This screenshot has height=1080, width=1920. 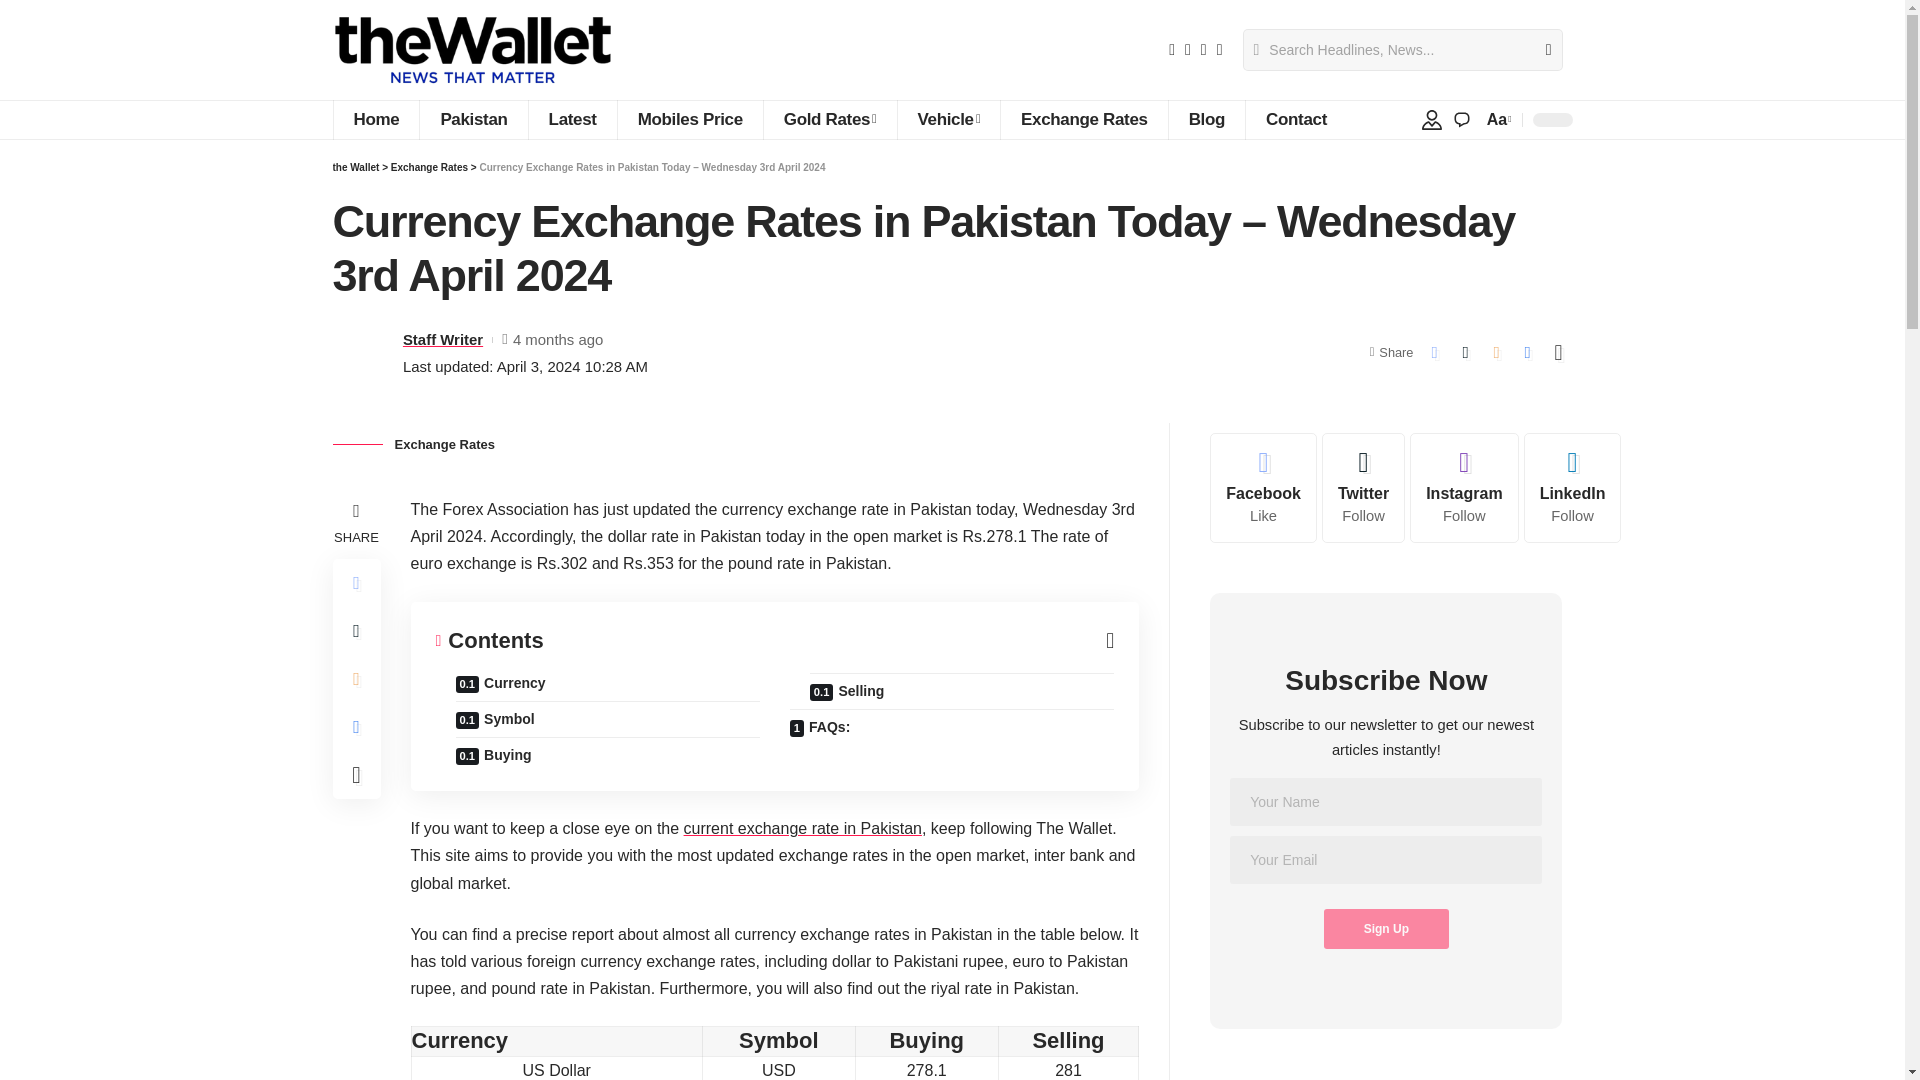 I want to click on Sign Up, so click(x=1386, y=929).